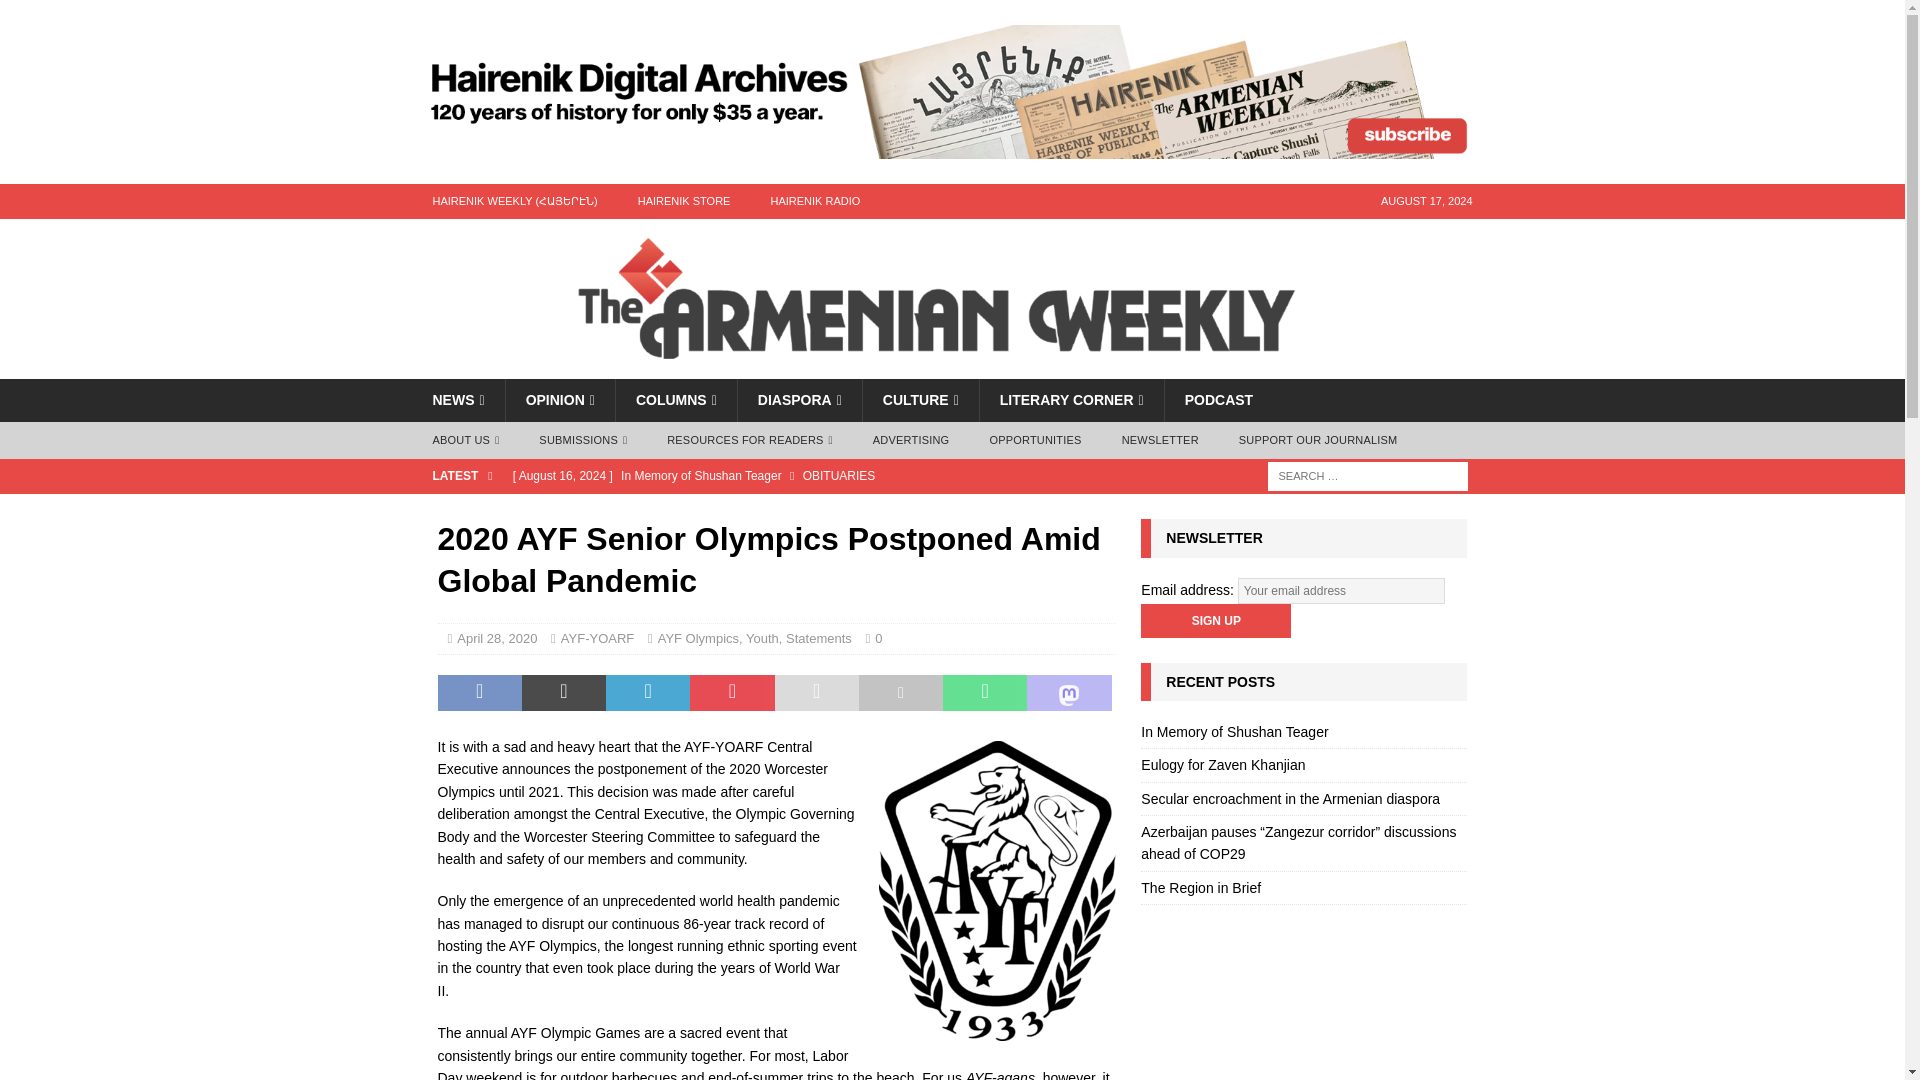 The width and height of the screenshot is (1920, 1080). What do you see at coordinates (900, 692) in the screenshot?
I see `Print this article` at bounding box center [900, 692].